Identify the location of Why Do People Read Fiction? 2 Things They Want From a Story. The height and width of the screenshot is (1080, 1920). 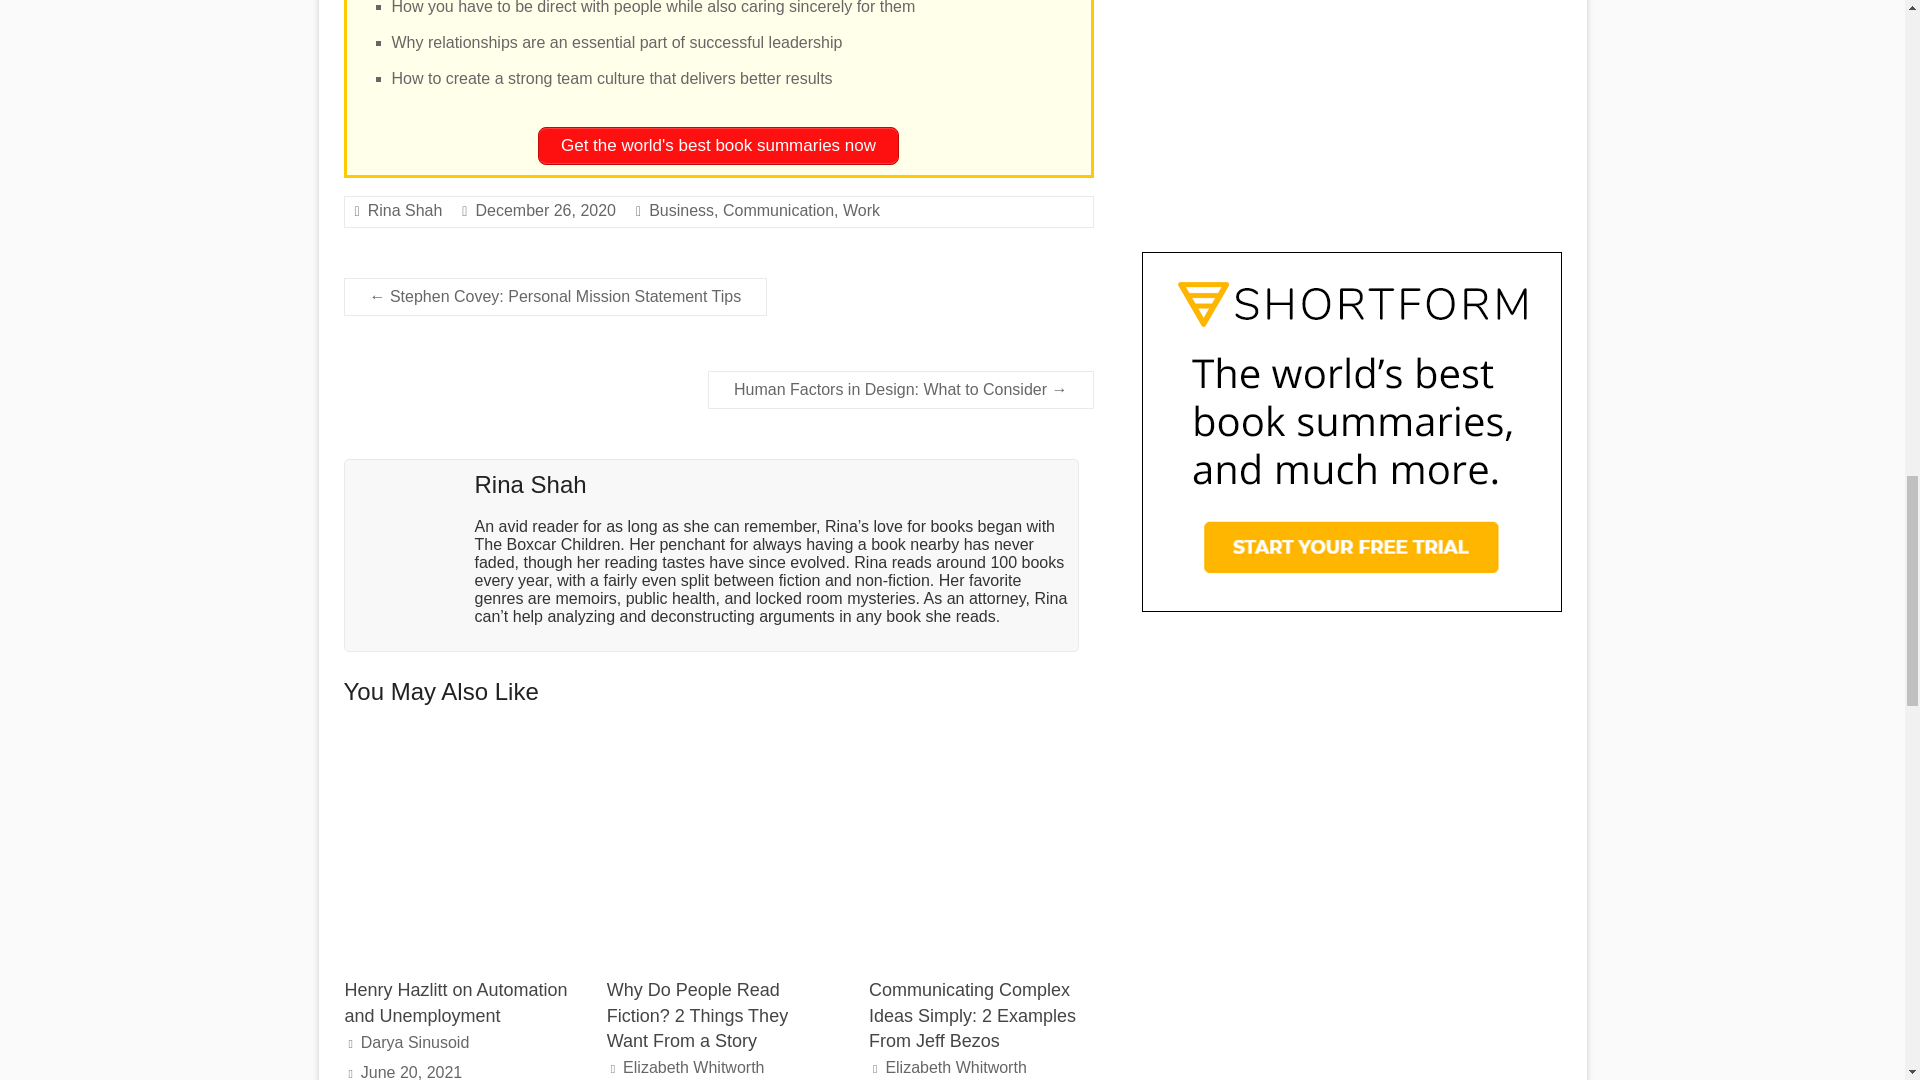
(718, 848).